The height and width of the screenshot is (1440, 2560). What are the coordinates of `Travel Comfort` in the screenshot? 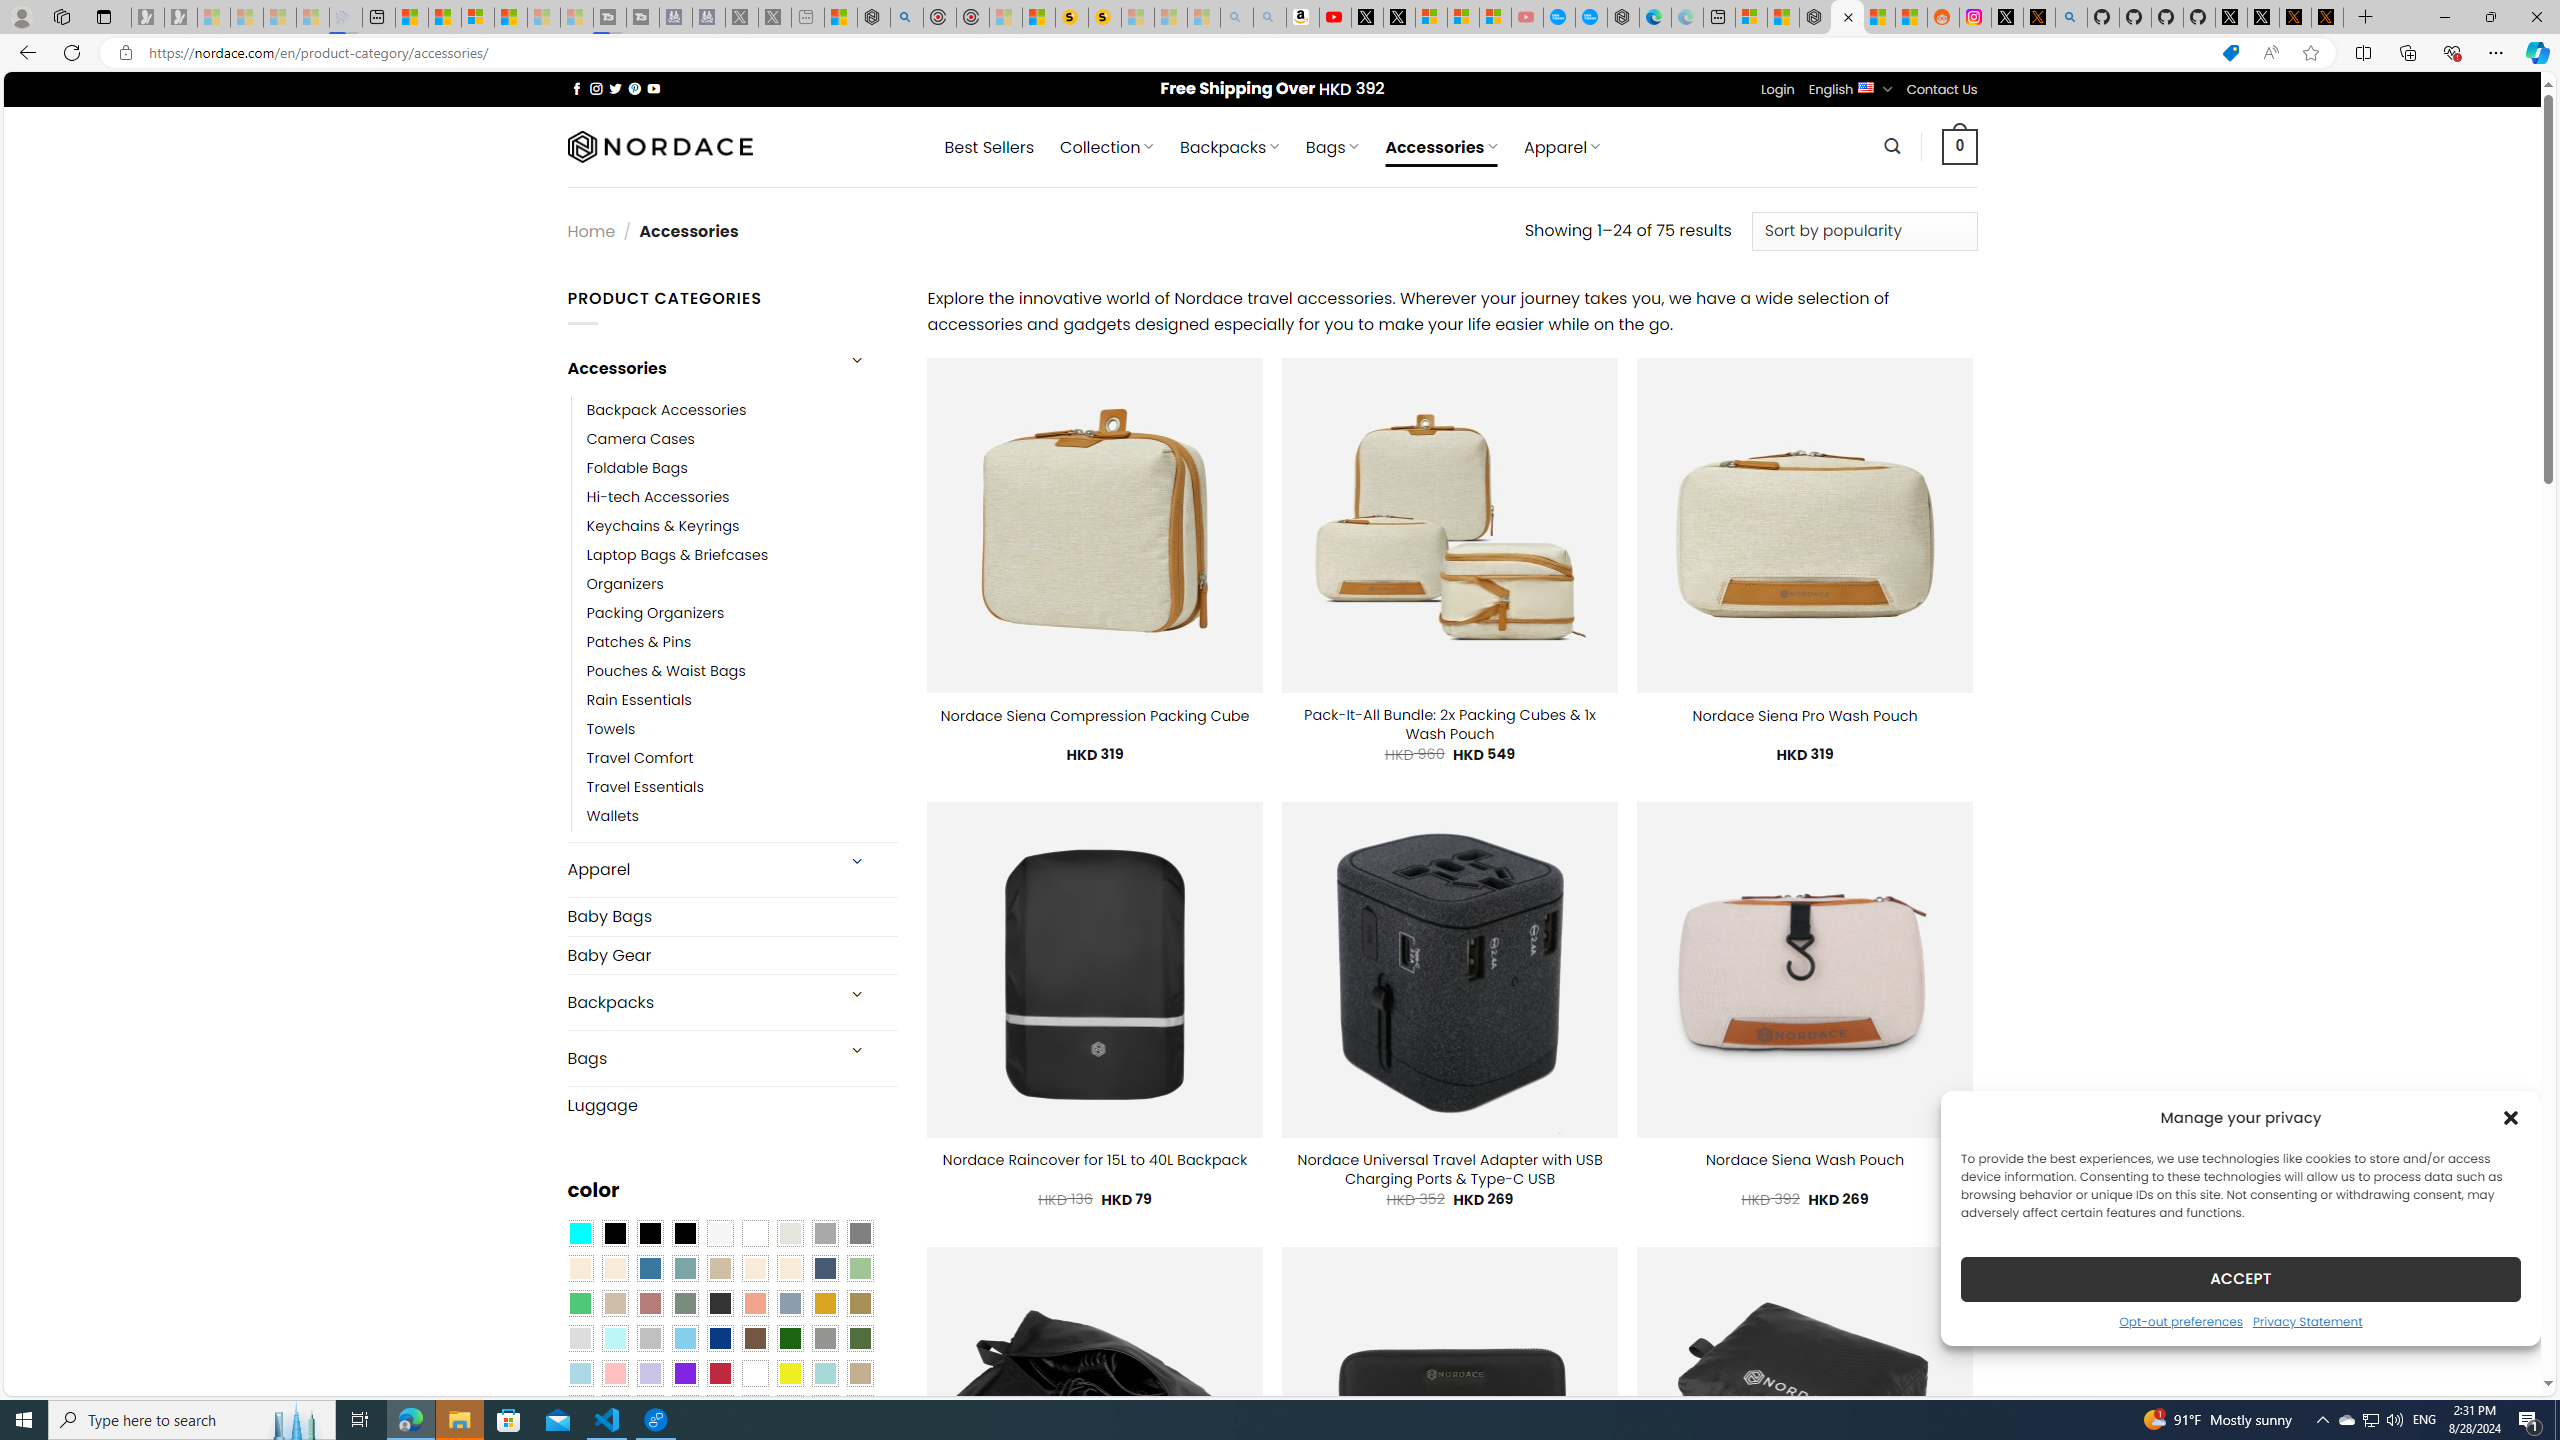 It's located at (640, 759).